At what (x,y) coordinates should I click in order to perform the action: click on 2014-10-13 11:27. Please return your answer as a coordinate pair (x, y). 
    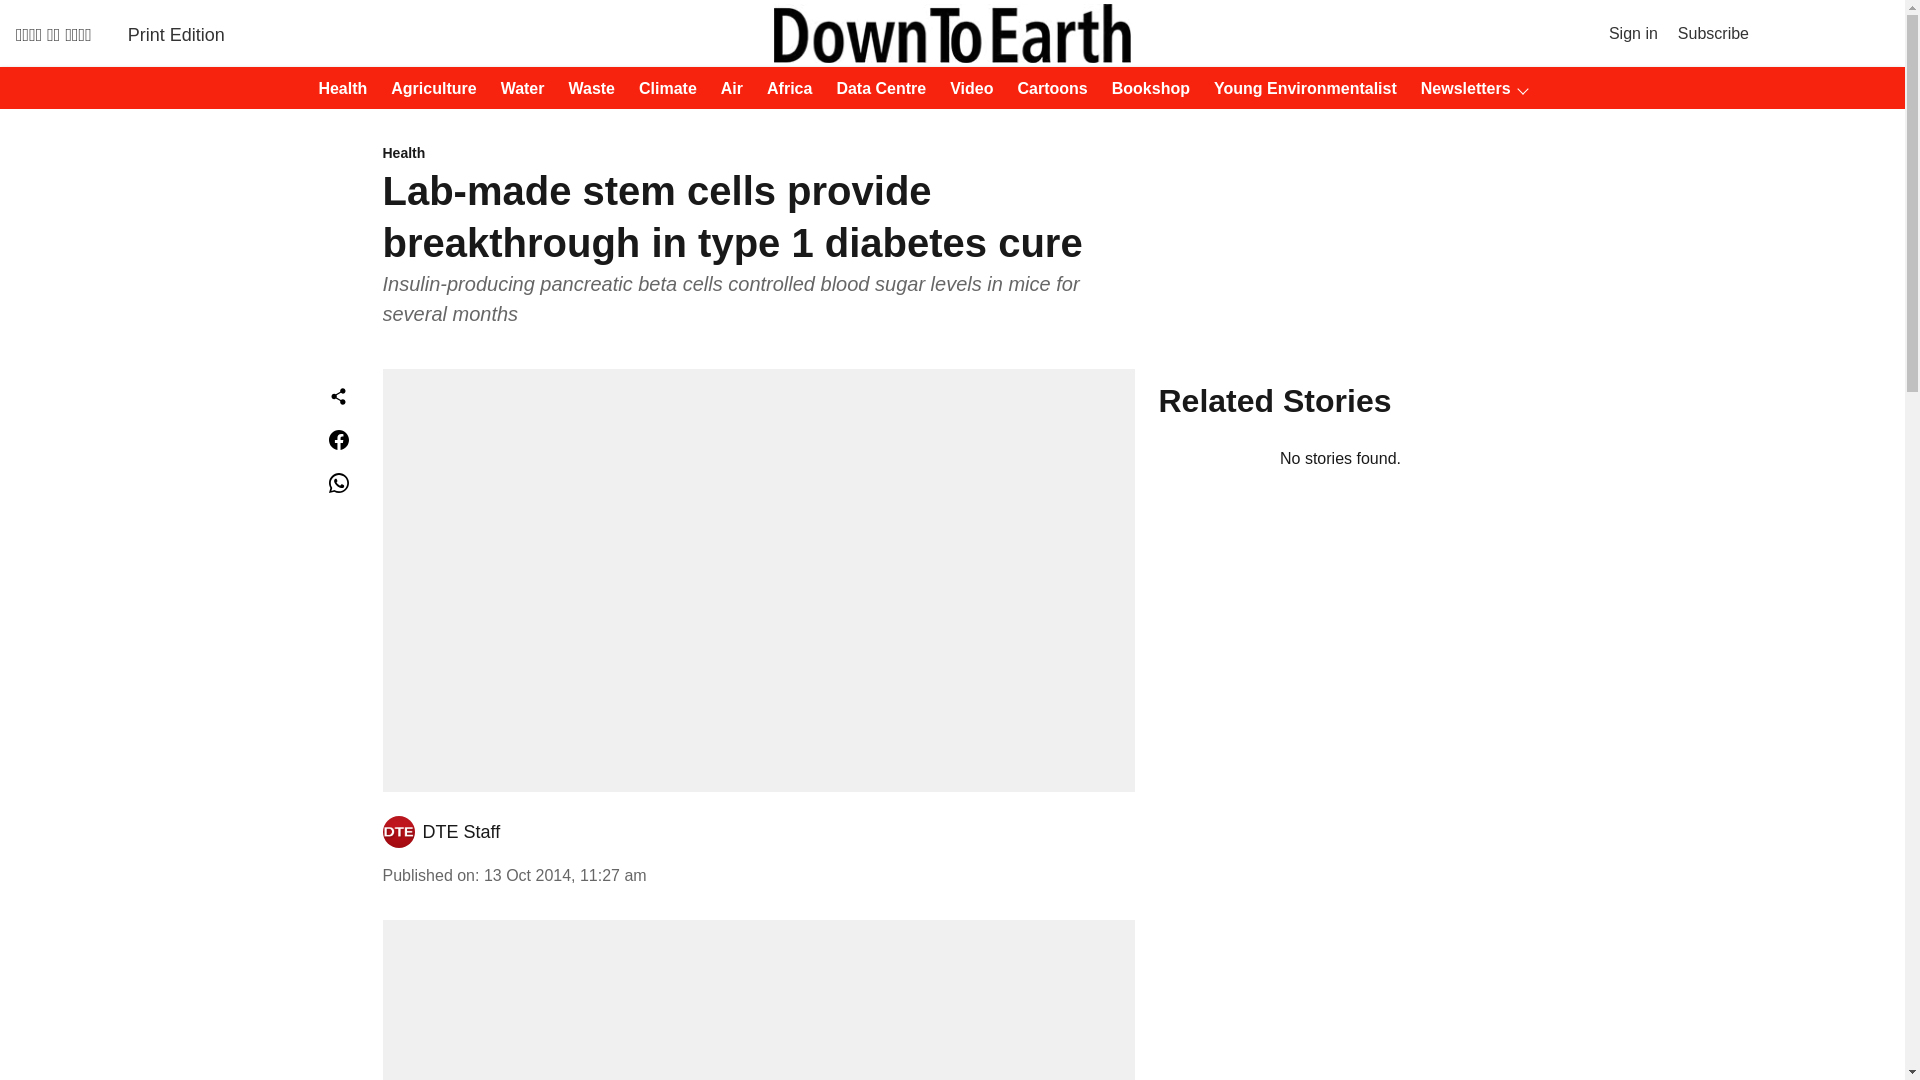
    Looking at the image, I should click on (565, 876).